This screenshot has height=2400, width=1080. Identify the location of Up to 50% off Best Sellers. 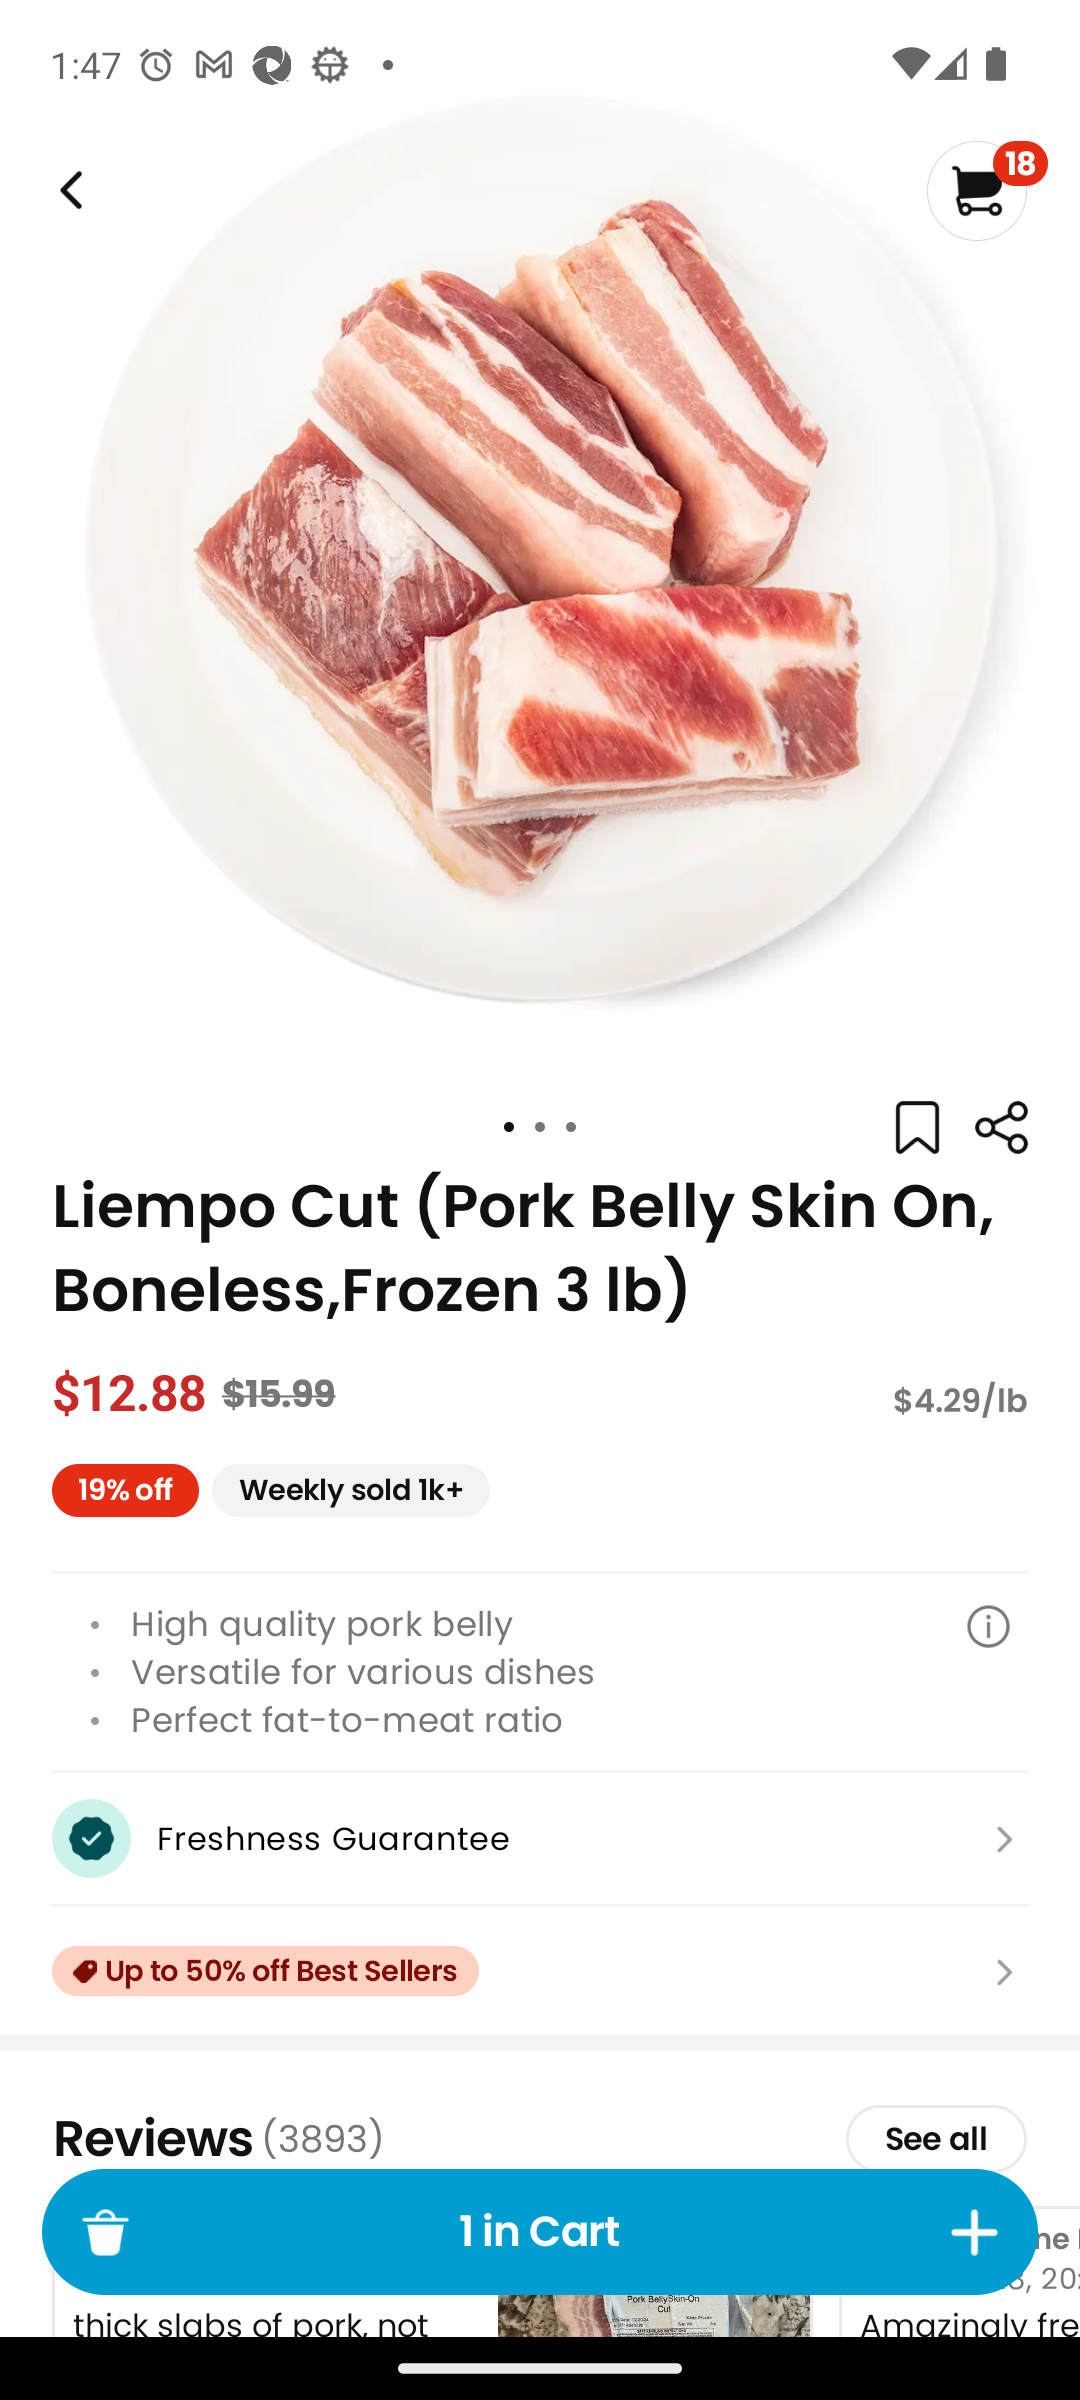
(540, 1972).